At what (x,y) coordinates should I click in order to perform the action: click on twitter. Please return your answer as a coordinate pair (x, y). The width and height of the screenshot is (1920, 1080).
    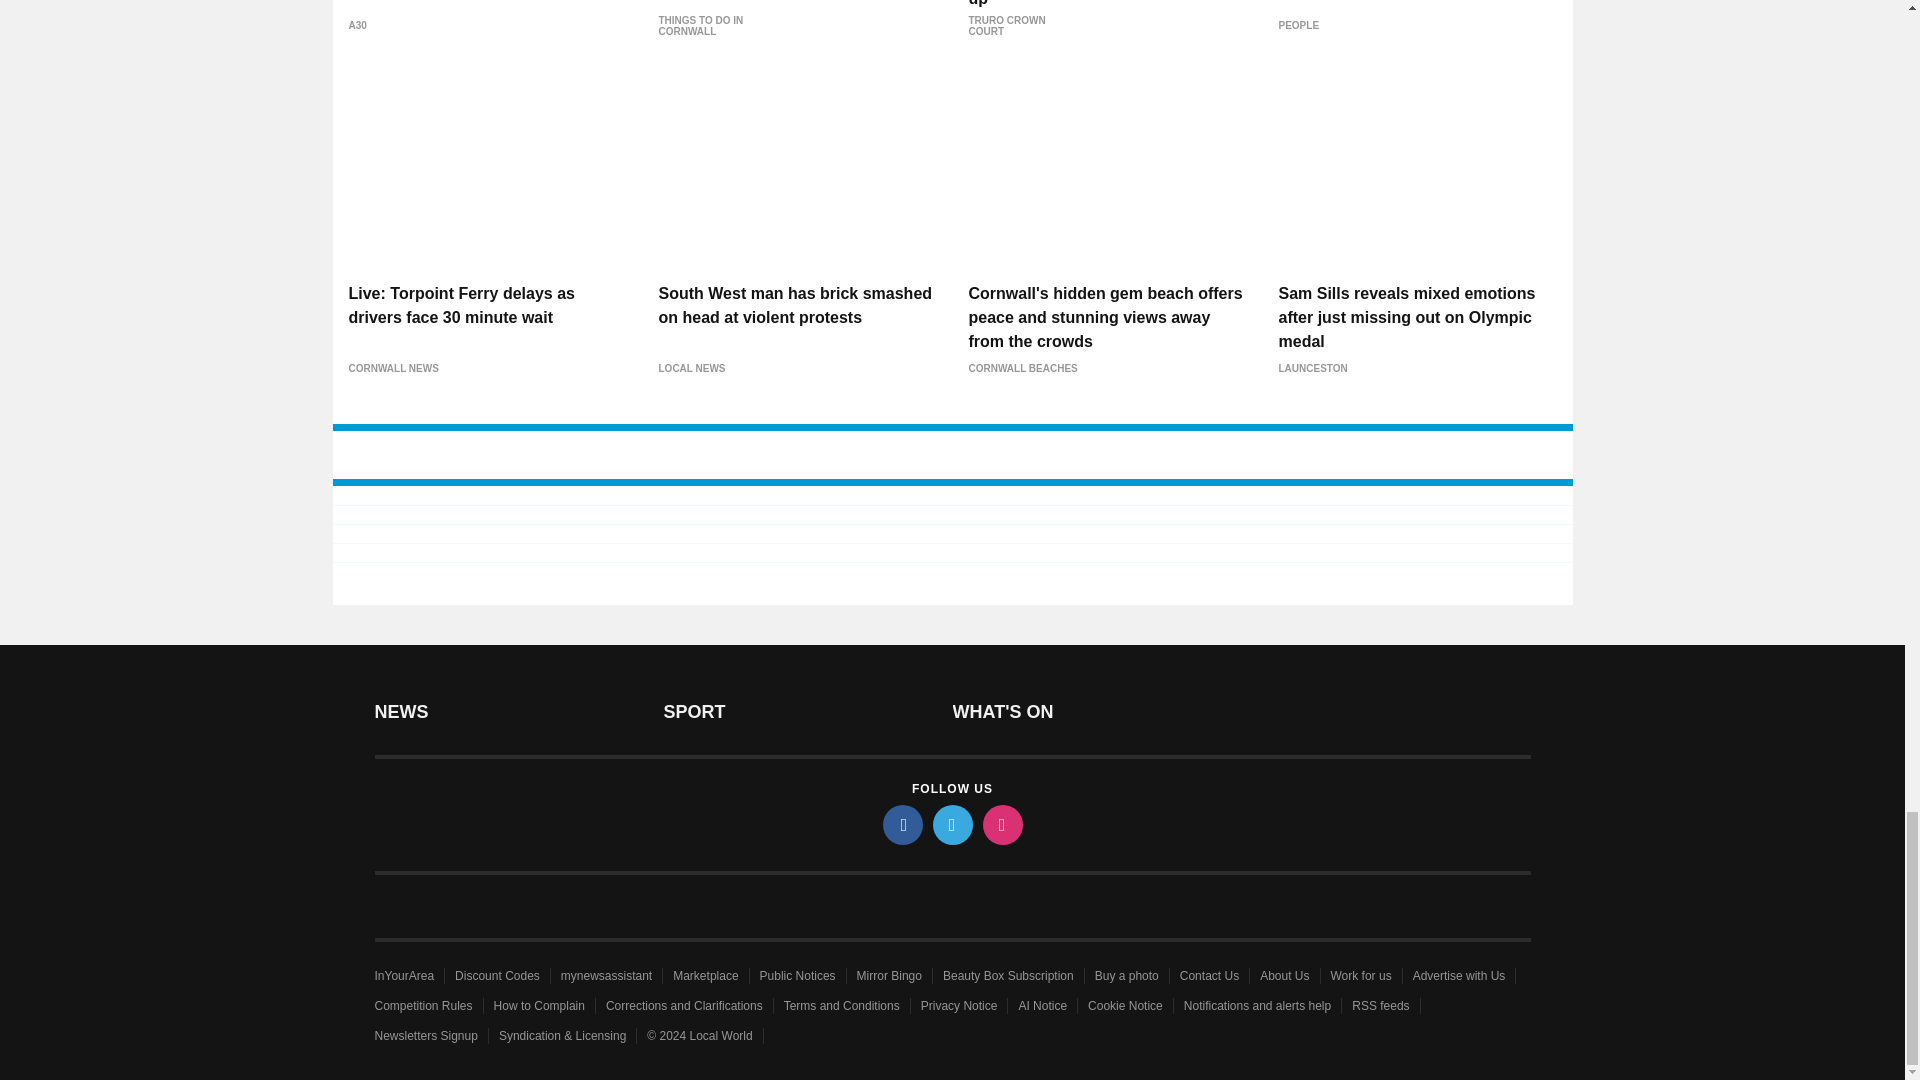
    Looking at the image, I should click on (951, 824).